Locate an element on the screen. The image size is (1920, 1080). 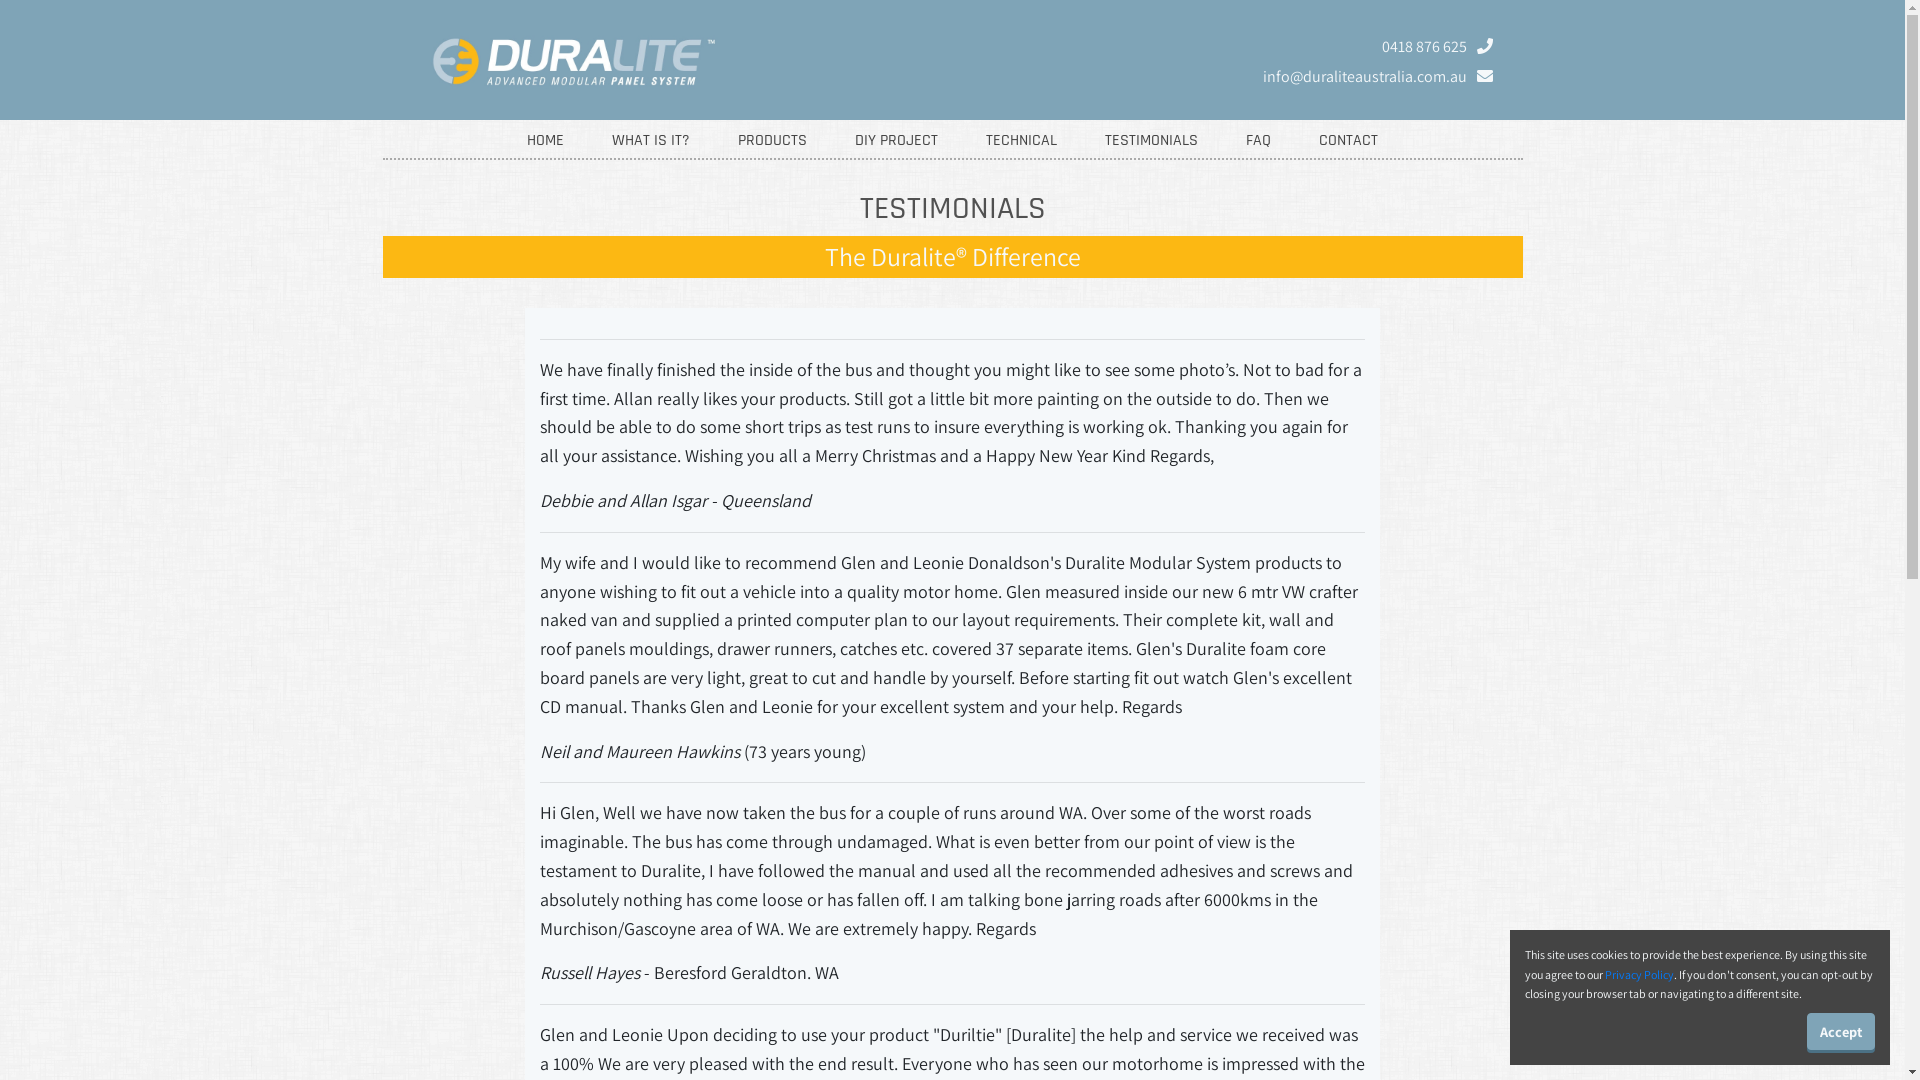
info@duraliteaustralia.com.au is located at coordinates (1364, 76).